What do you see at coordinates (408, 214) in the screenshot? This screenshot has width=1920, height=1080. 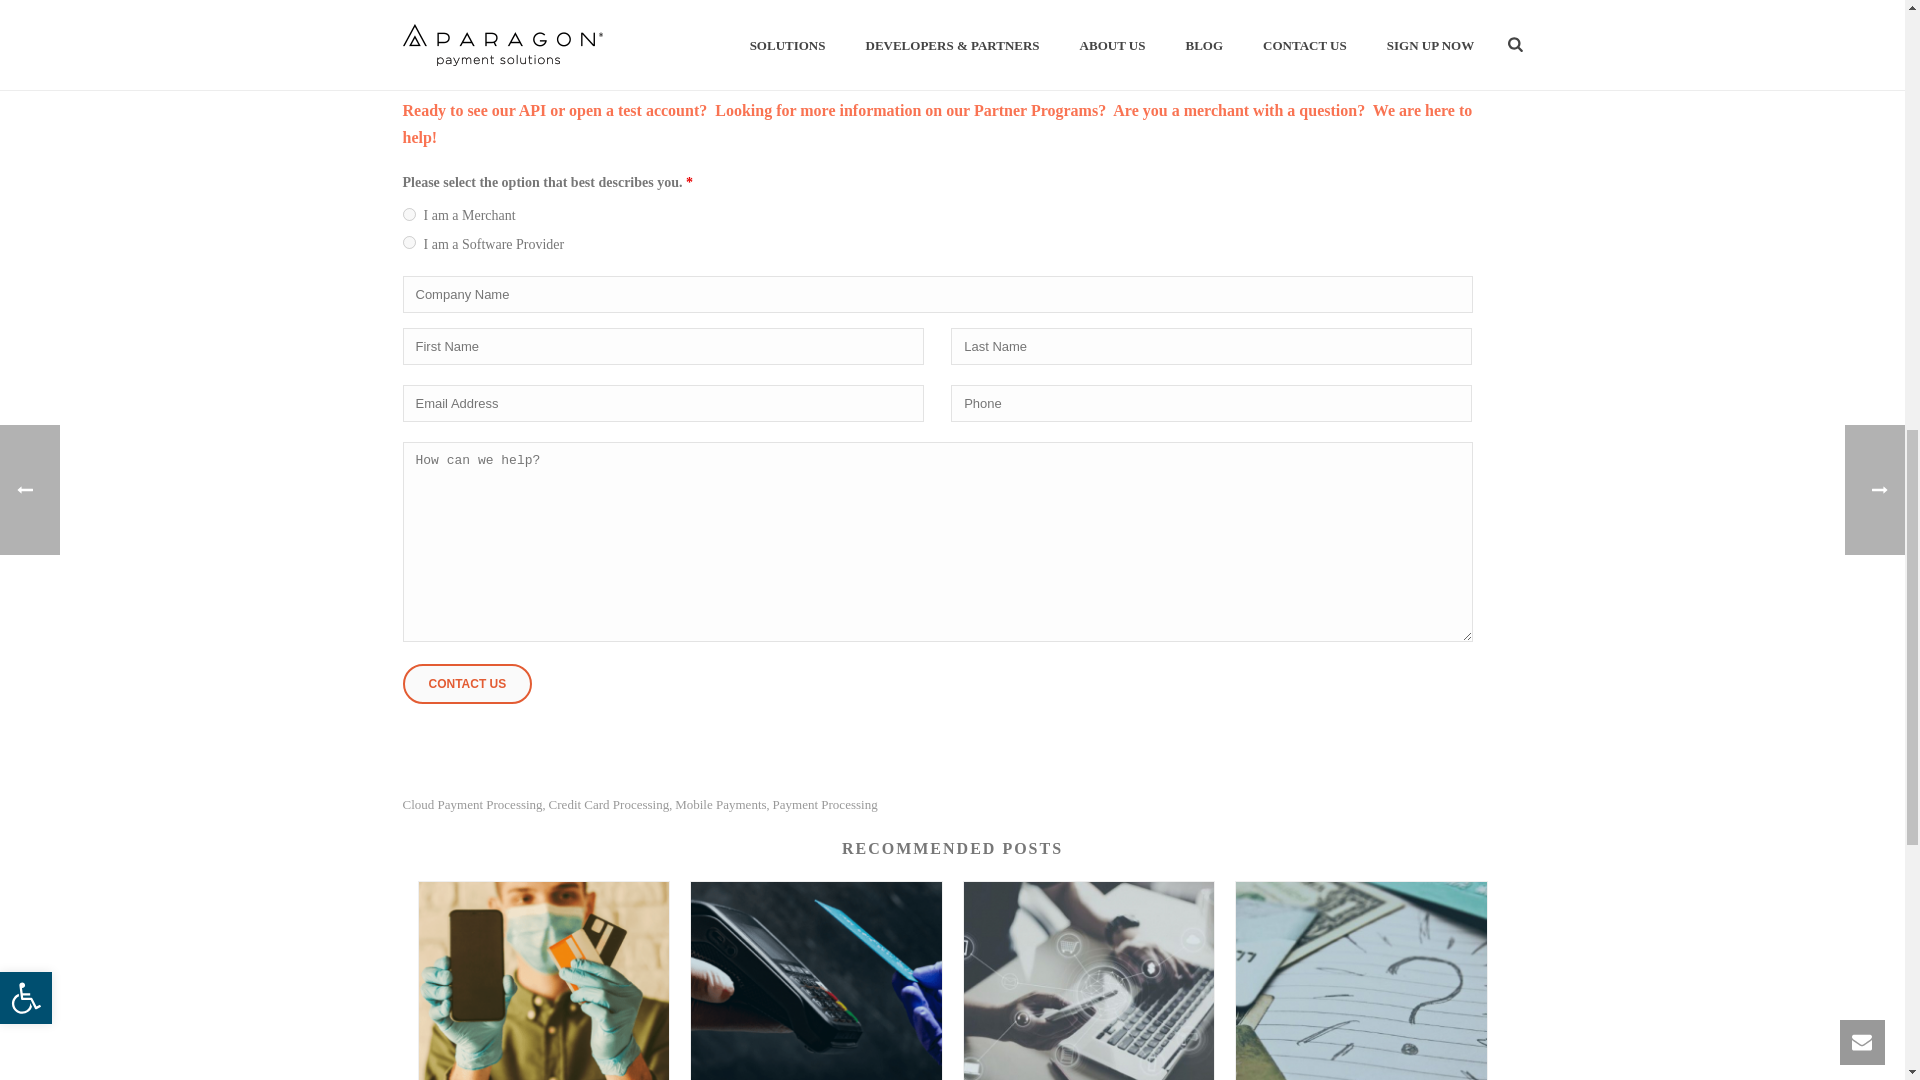 I see `merchant` at bounding box center [408, 214].